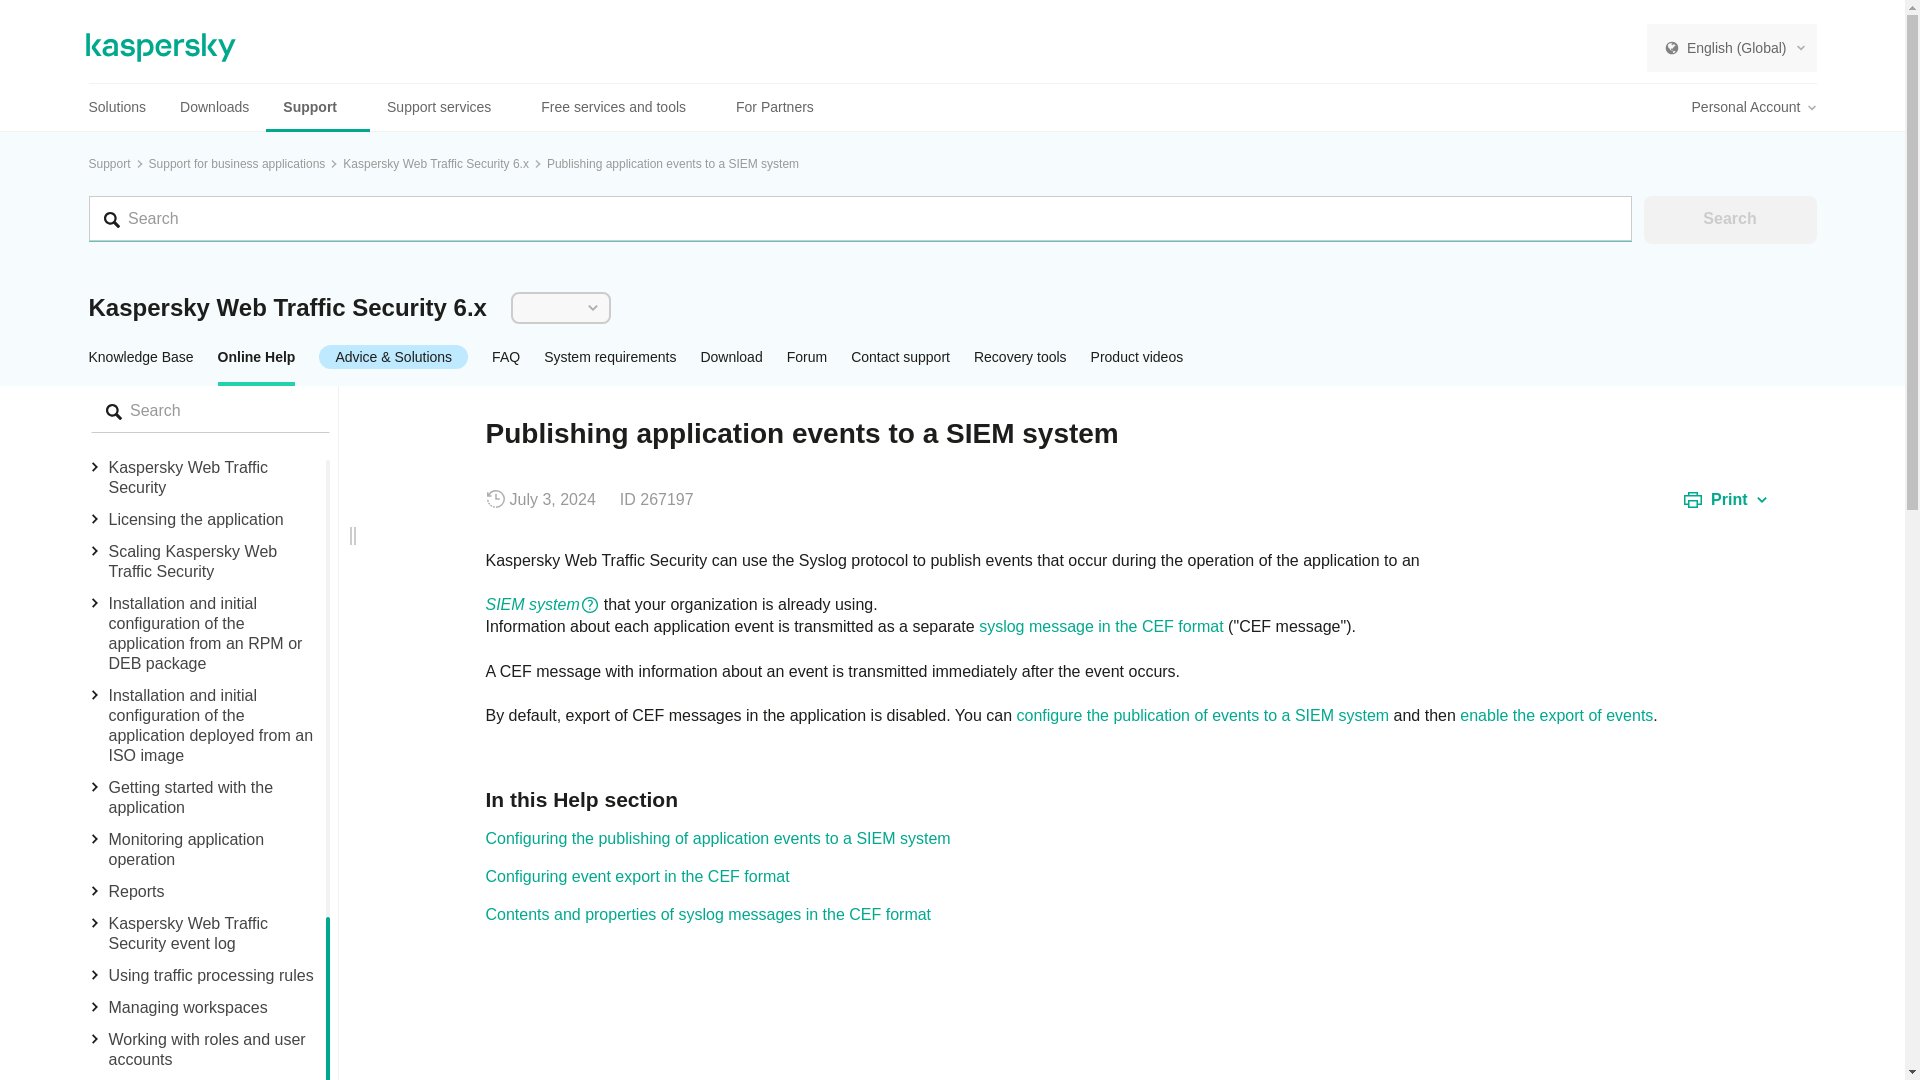 Image resolution: width=1920 pixels, height=1080 pixels. I want to click on For Partners, so click(774, 107).